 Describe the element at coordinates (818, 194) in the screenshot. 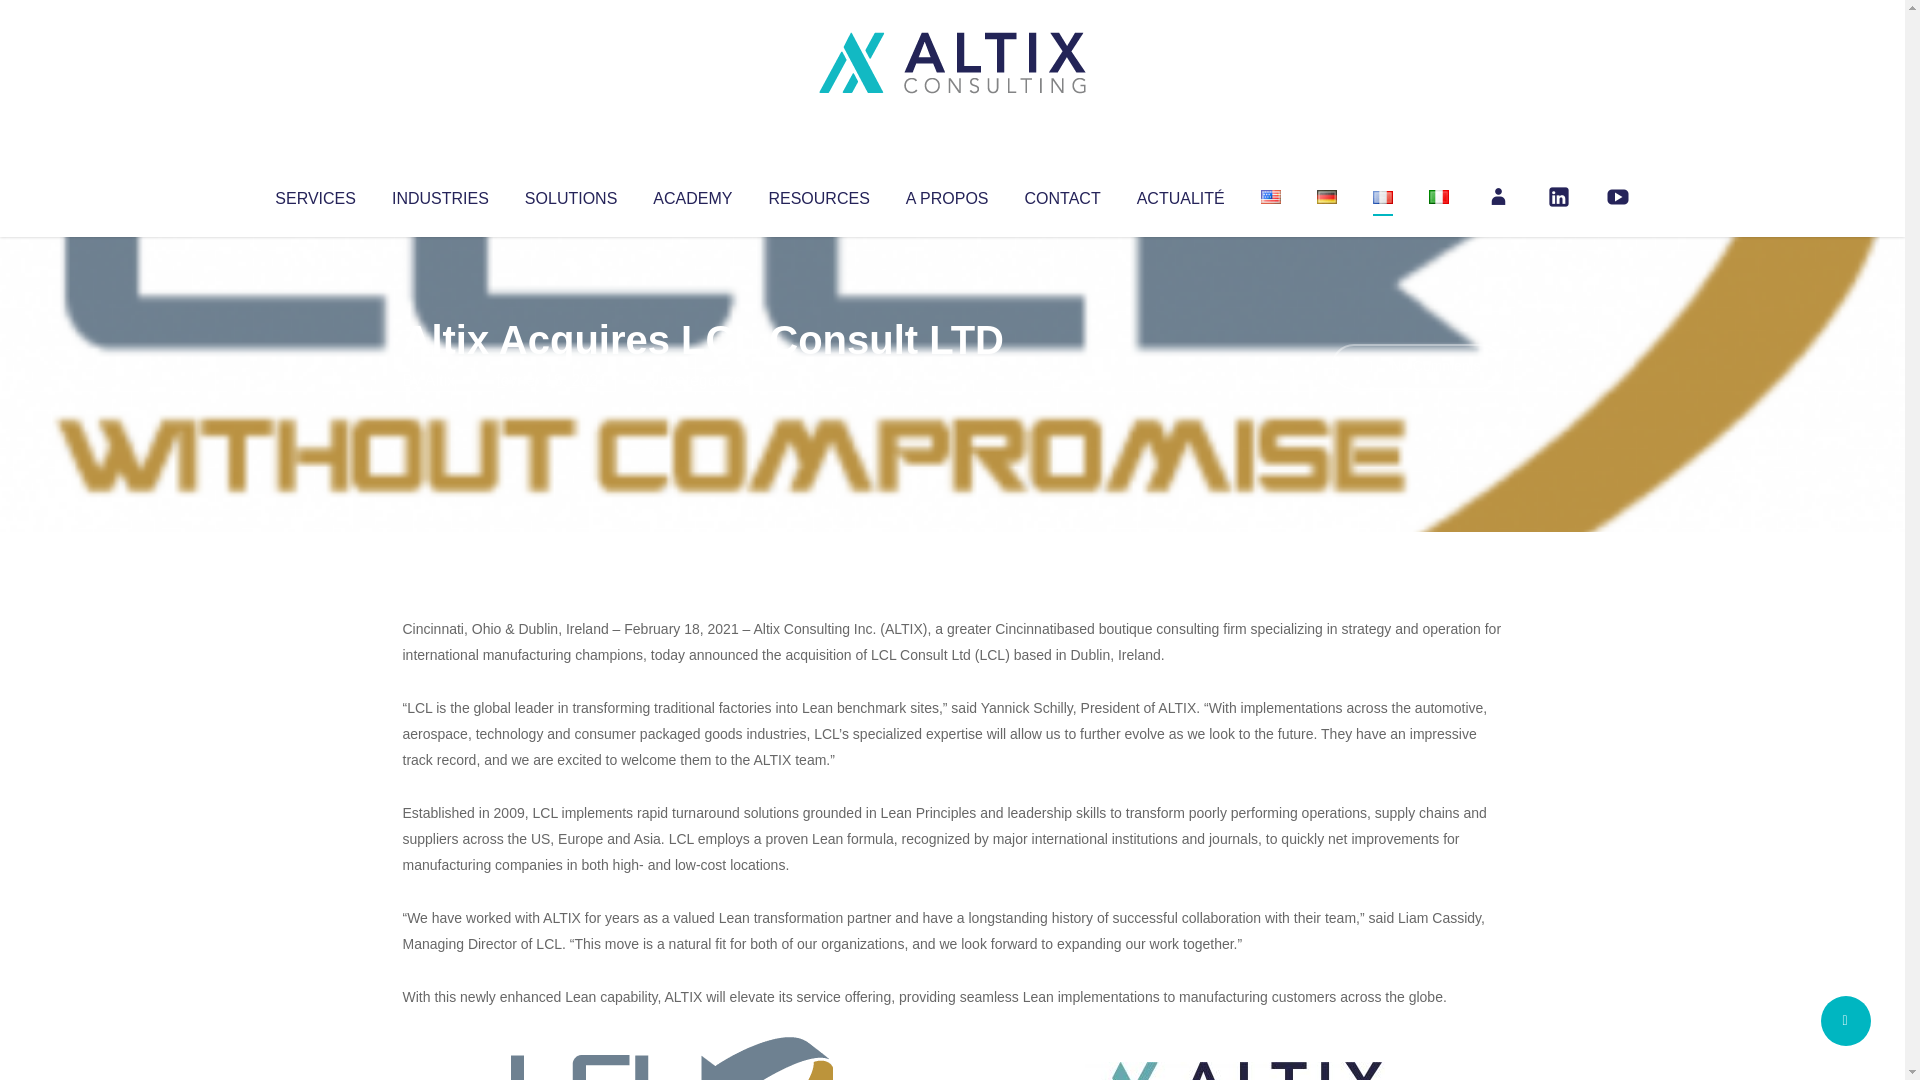

I see `RESOURCES` at that location.